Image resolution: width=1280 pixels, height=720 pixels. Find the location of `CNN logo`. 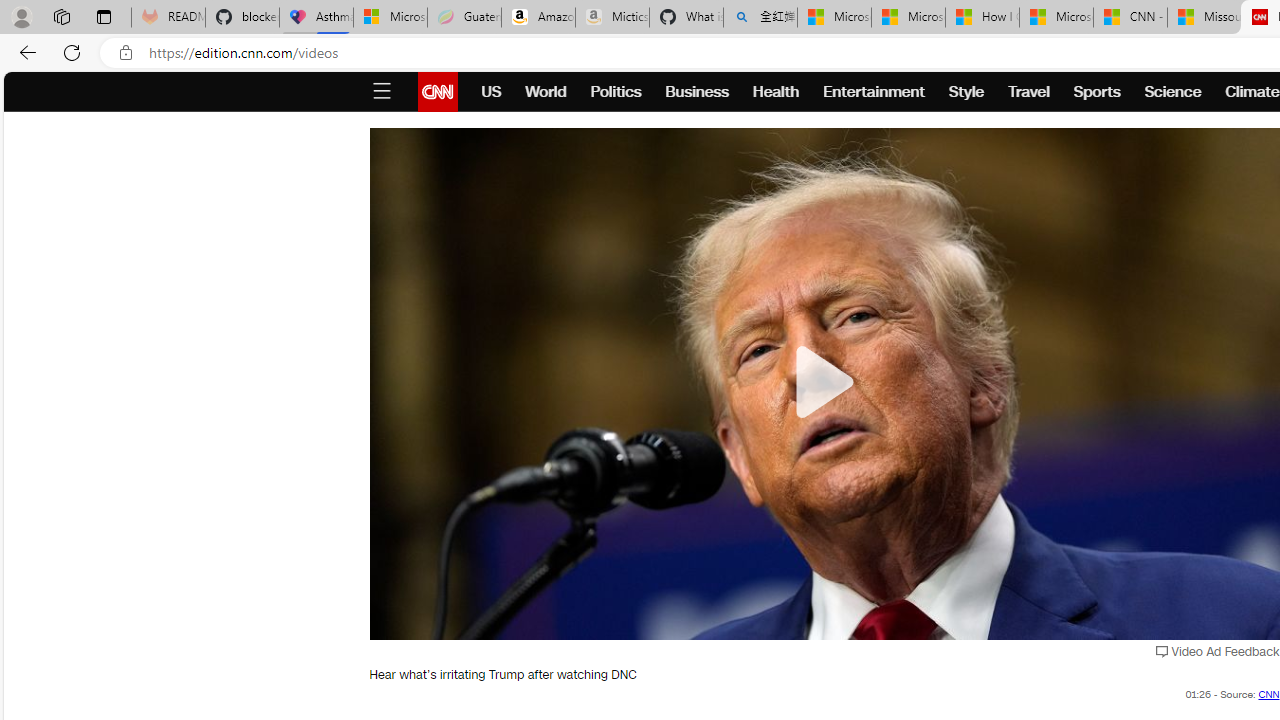

CNN logo is located at coordinates (438, 92).